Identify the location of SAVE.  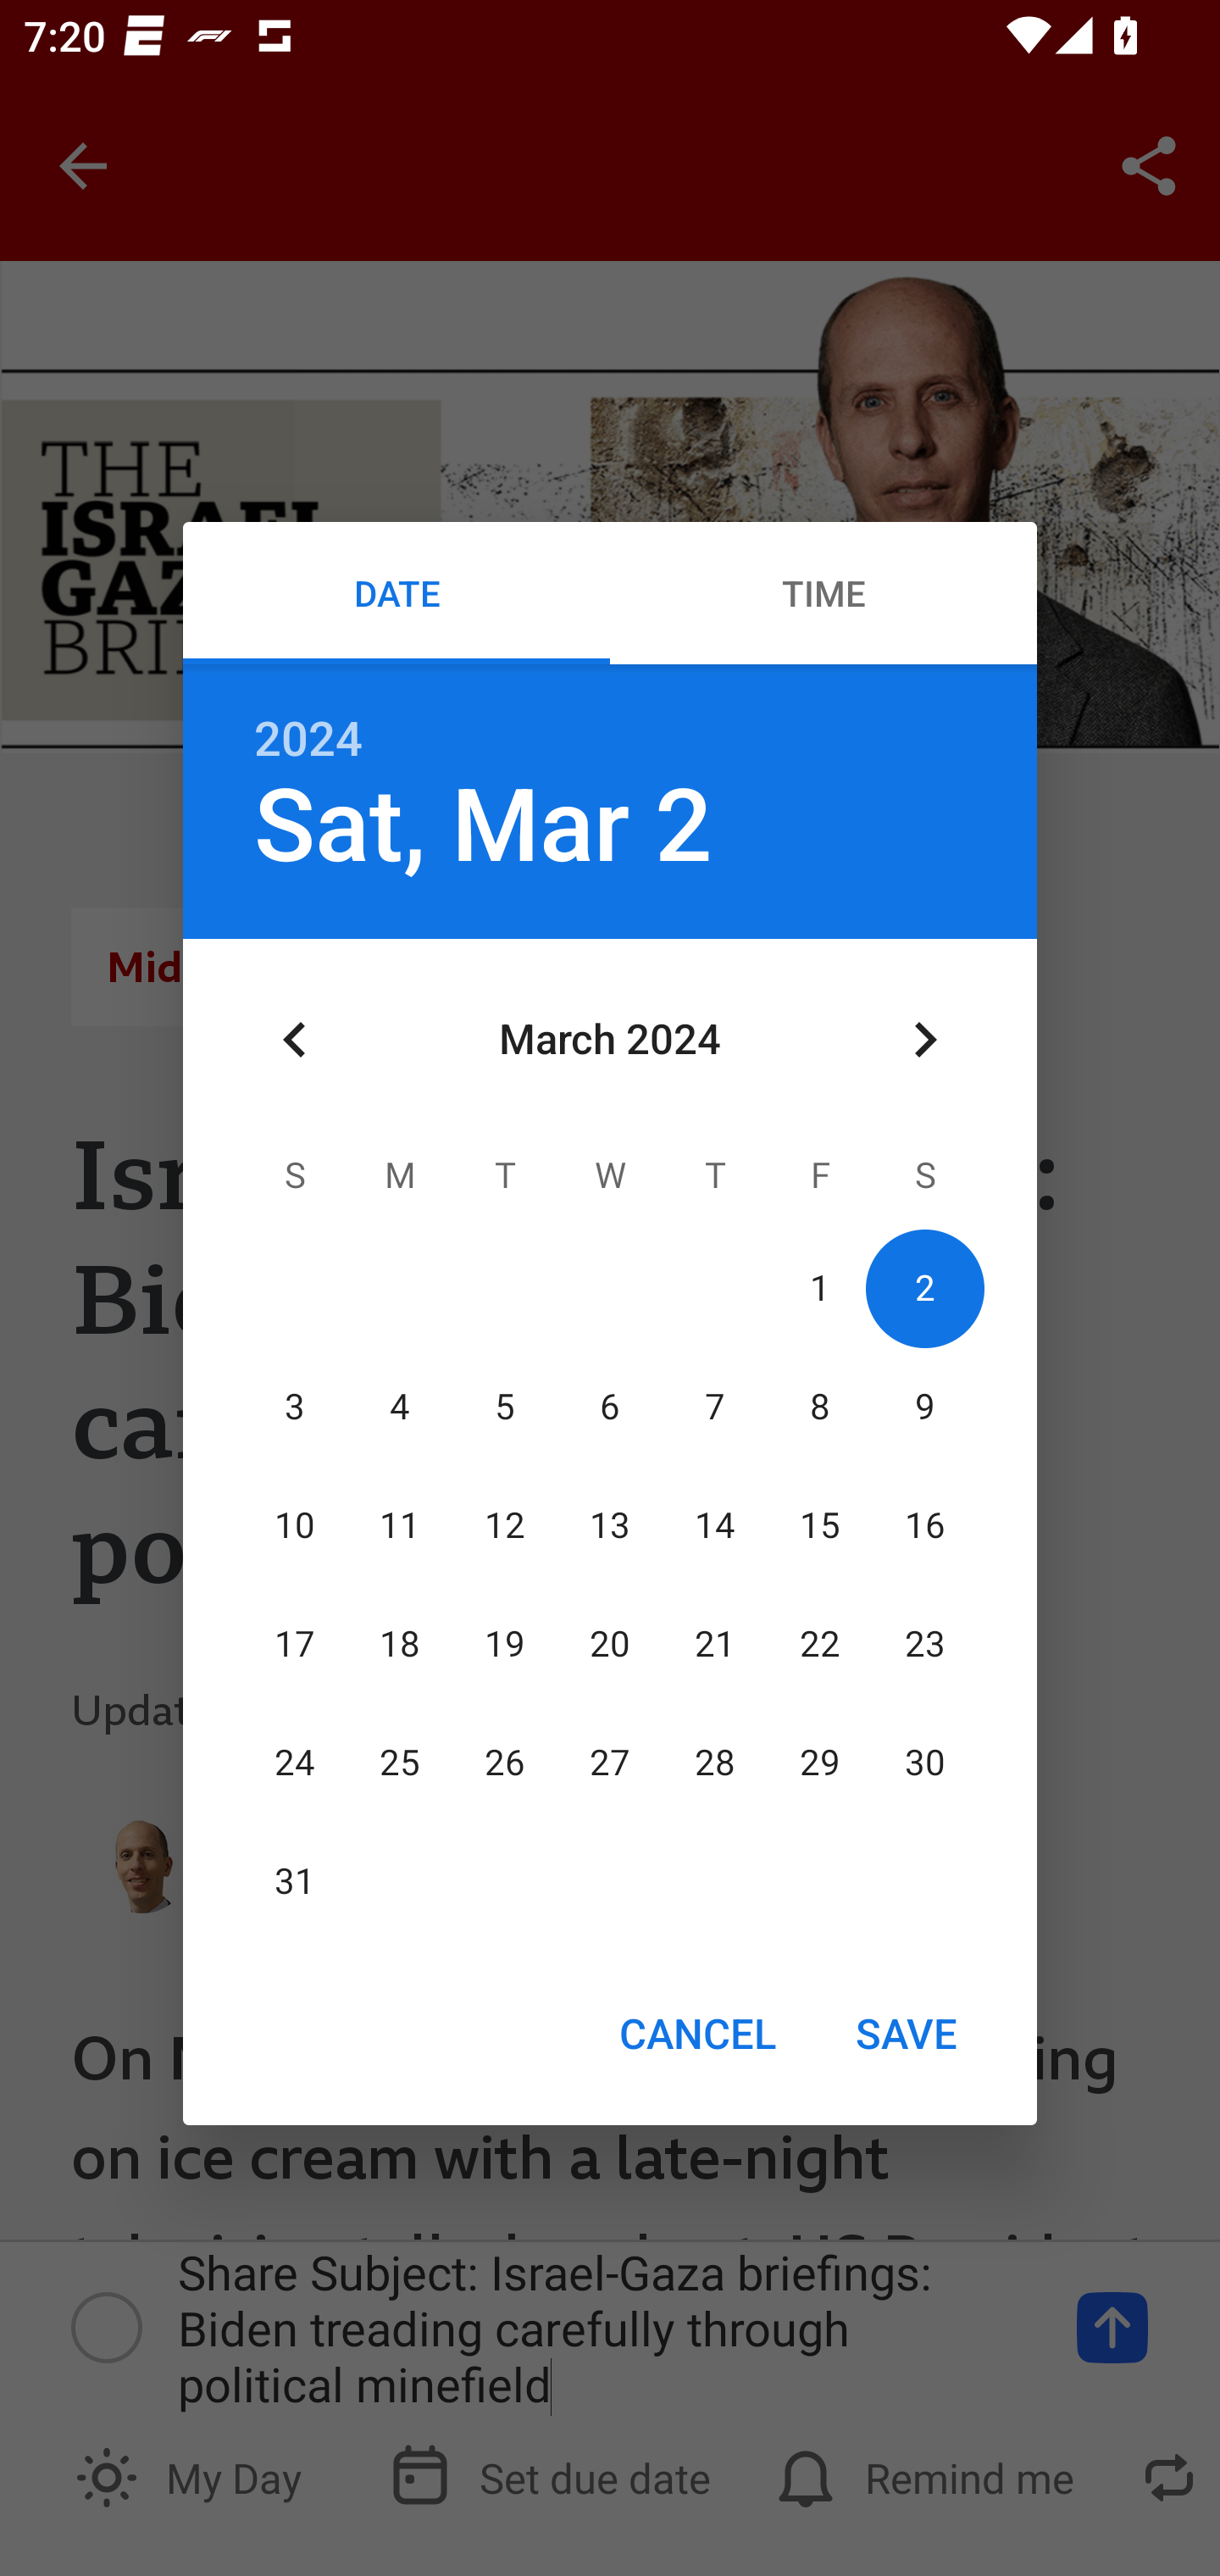
(907, 2032).